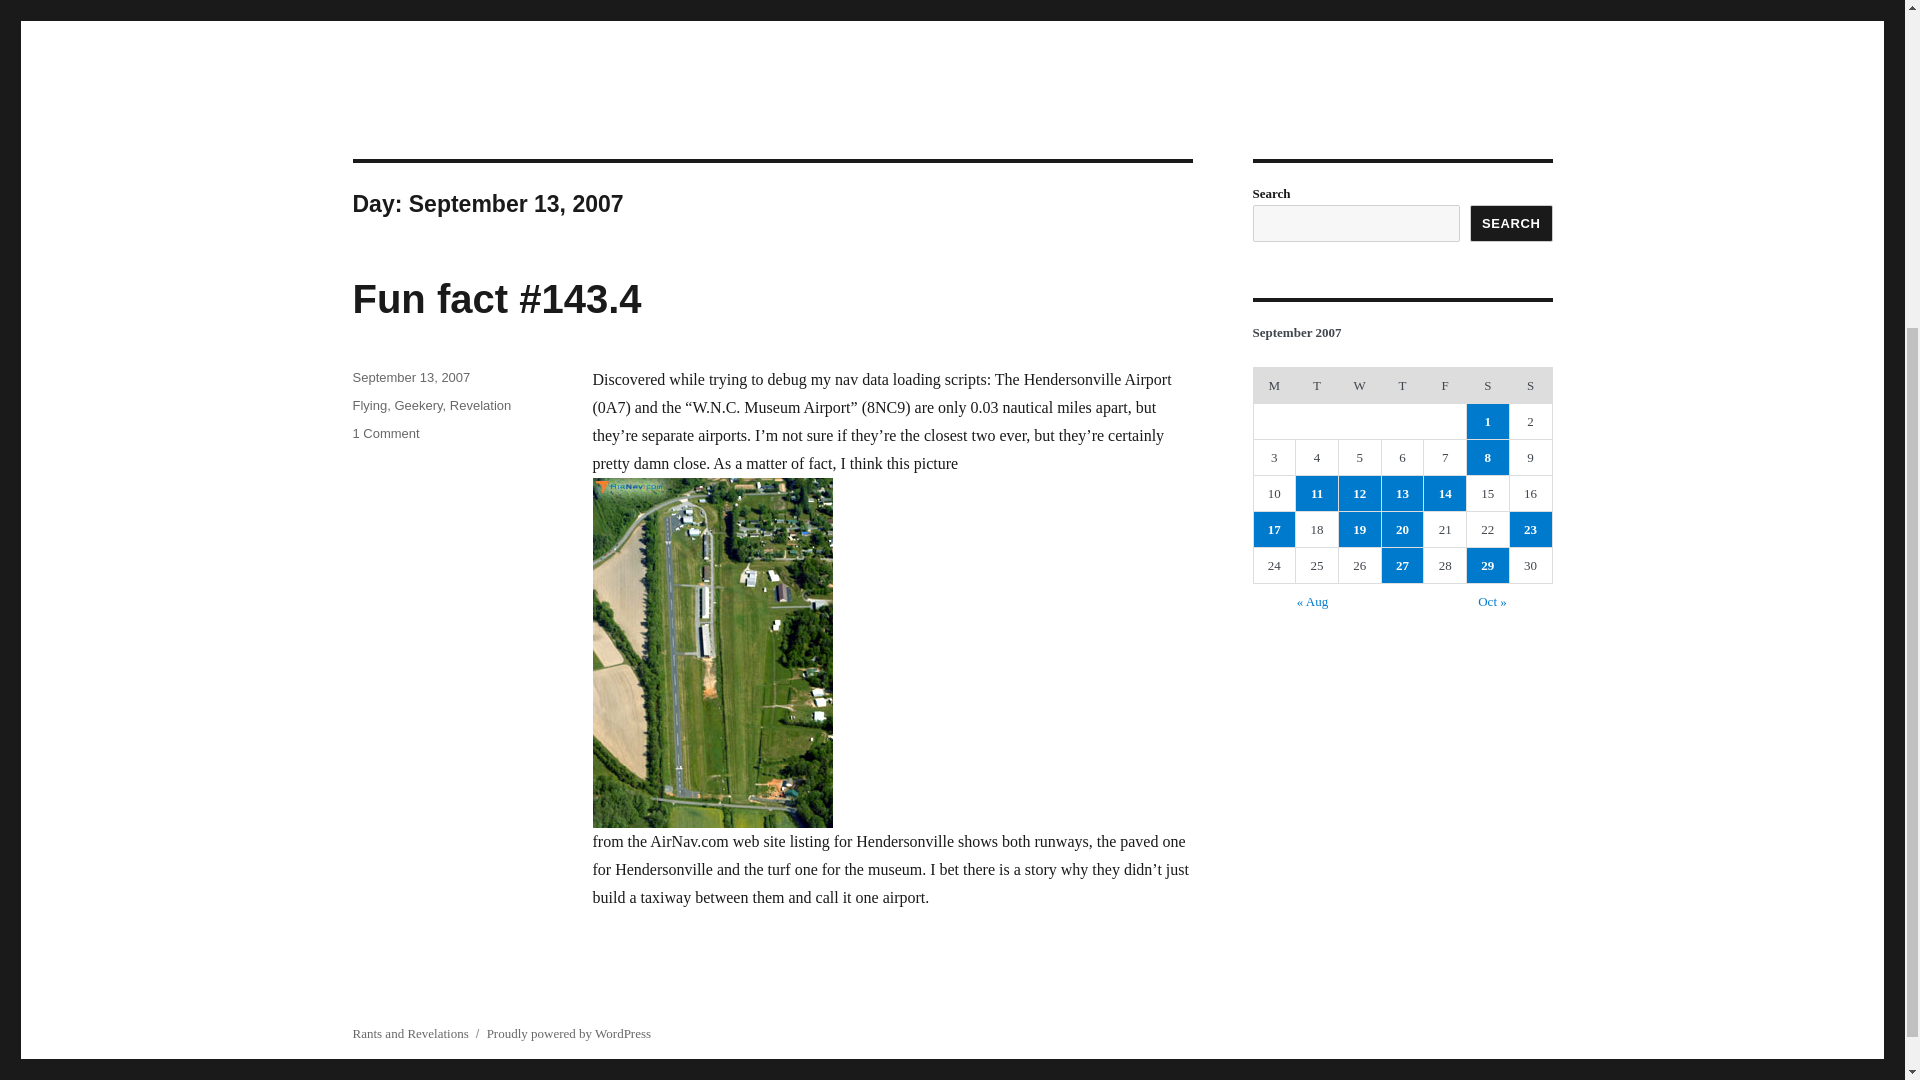  What do you see at coordinates (417, 405) in the screenshot?
I see `Geekery` at bounding box center [417, 405].